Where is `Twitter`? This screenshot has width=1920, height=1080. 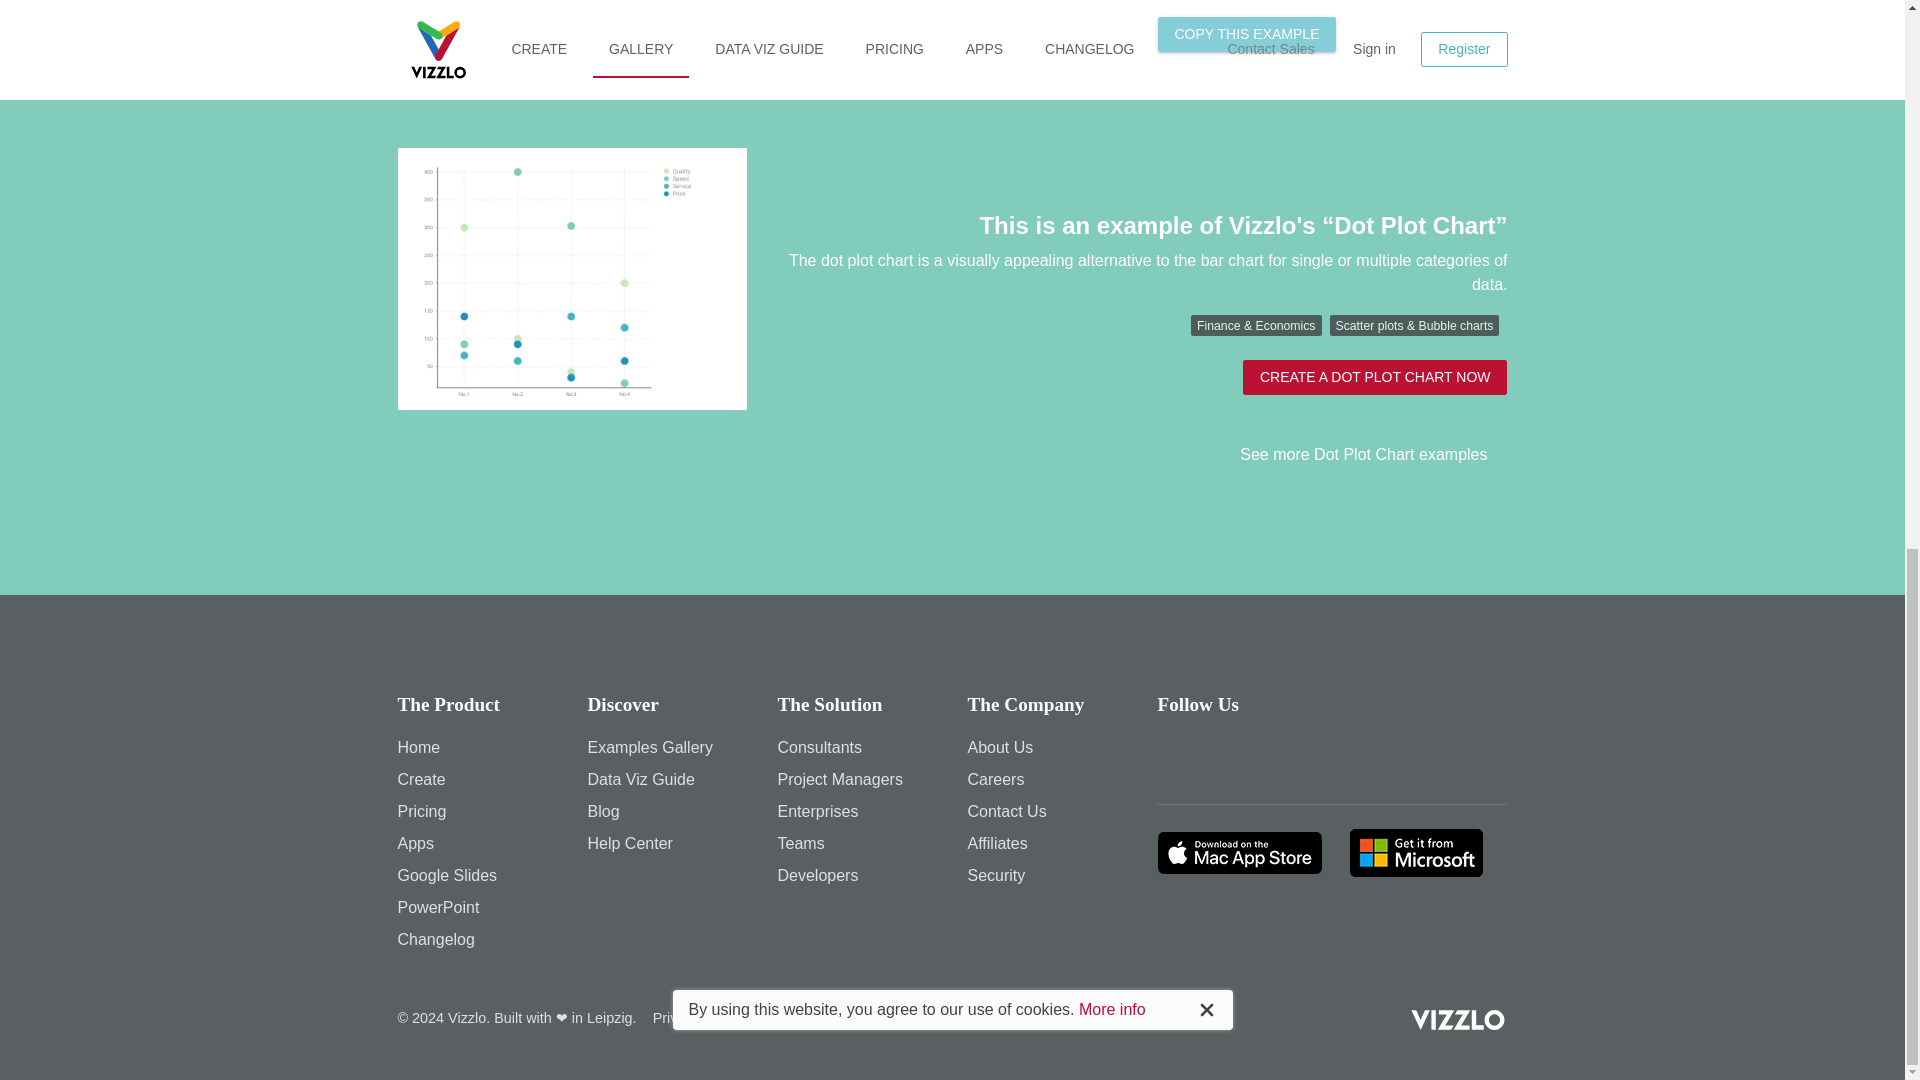 Twitter is located at coordinates (1235, 756).